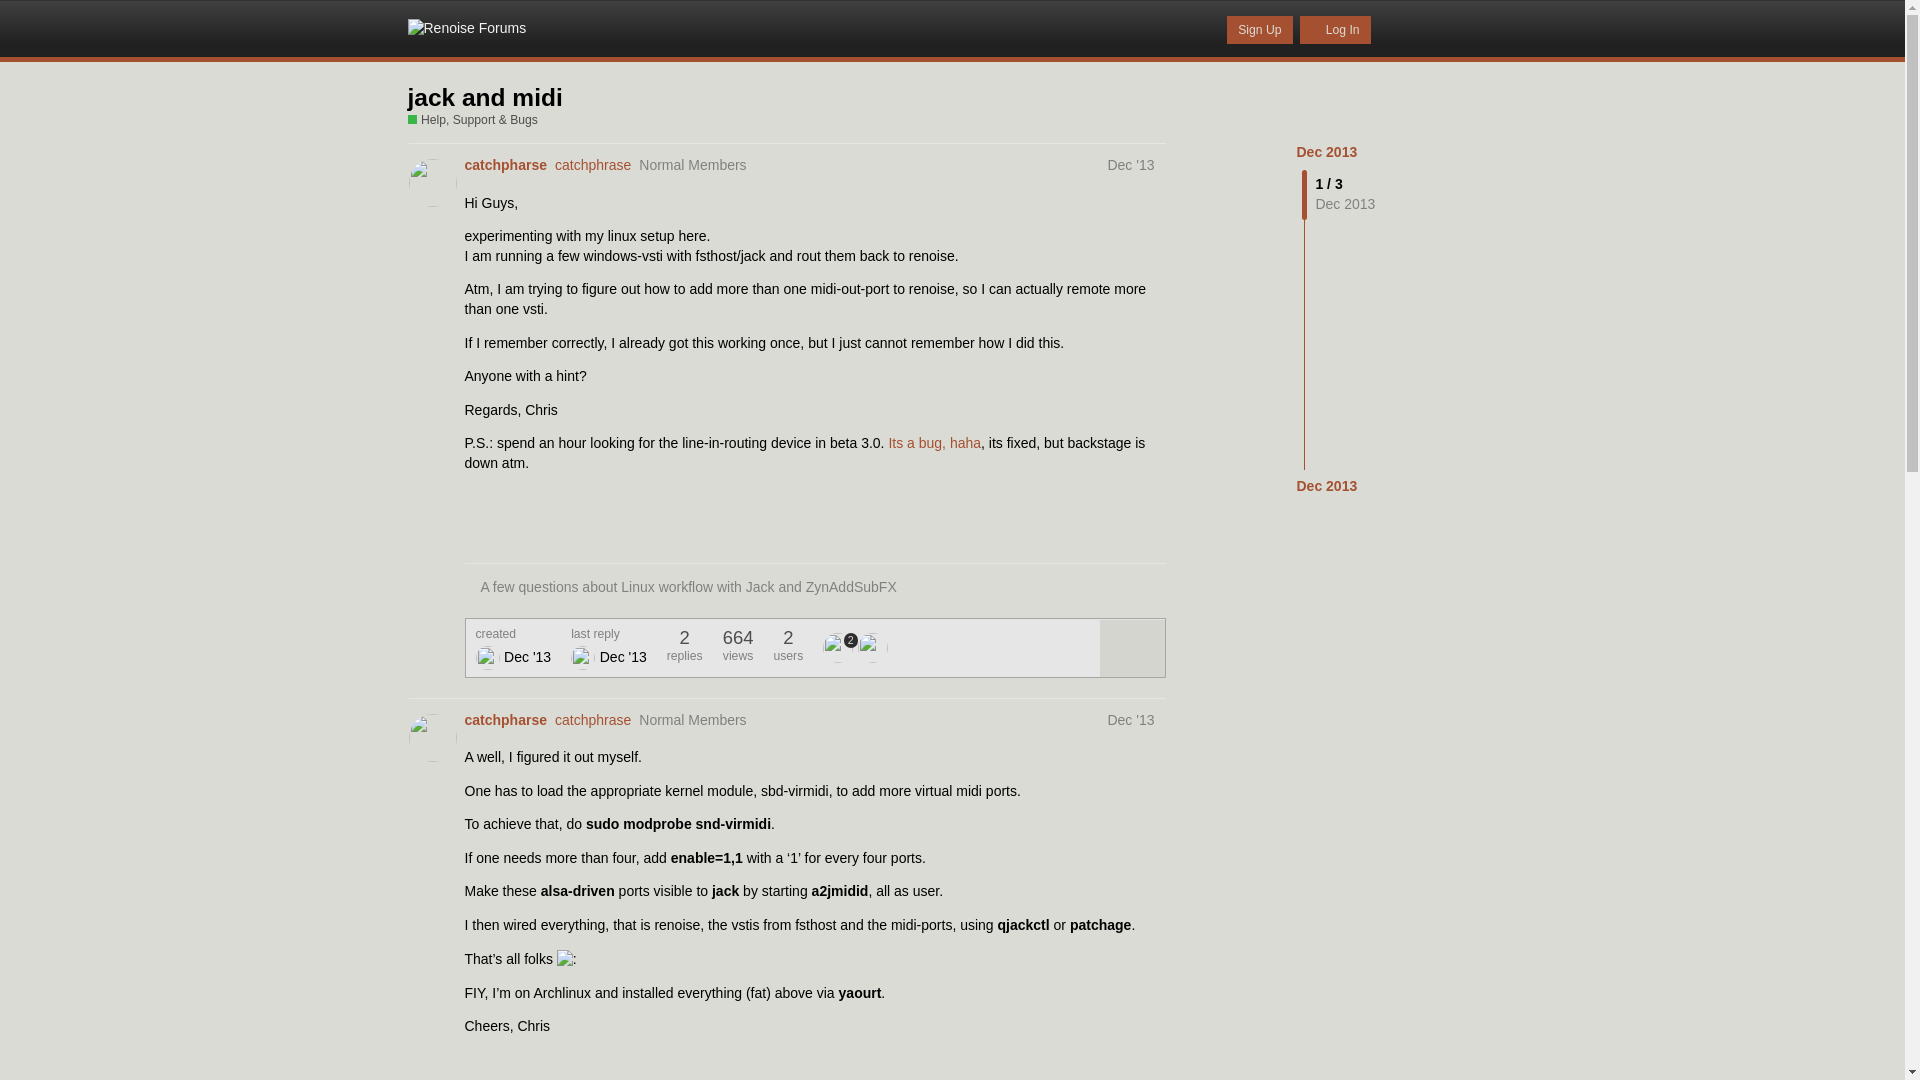 Image resolution: width=1920 pixels, height=1080 pixels. Describe the element at coordinates (934, 443) in the screenshot. I see `Its a bug, haha` at that location.